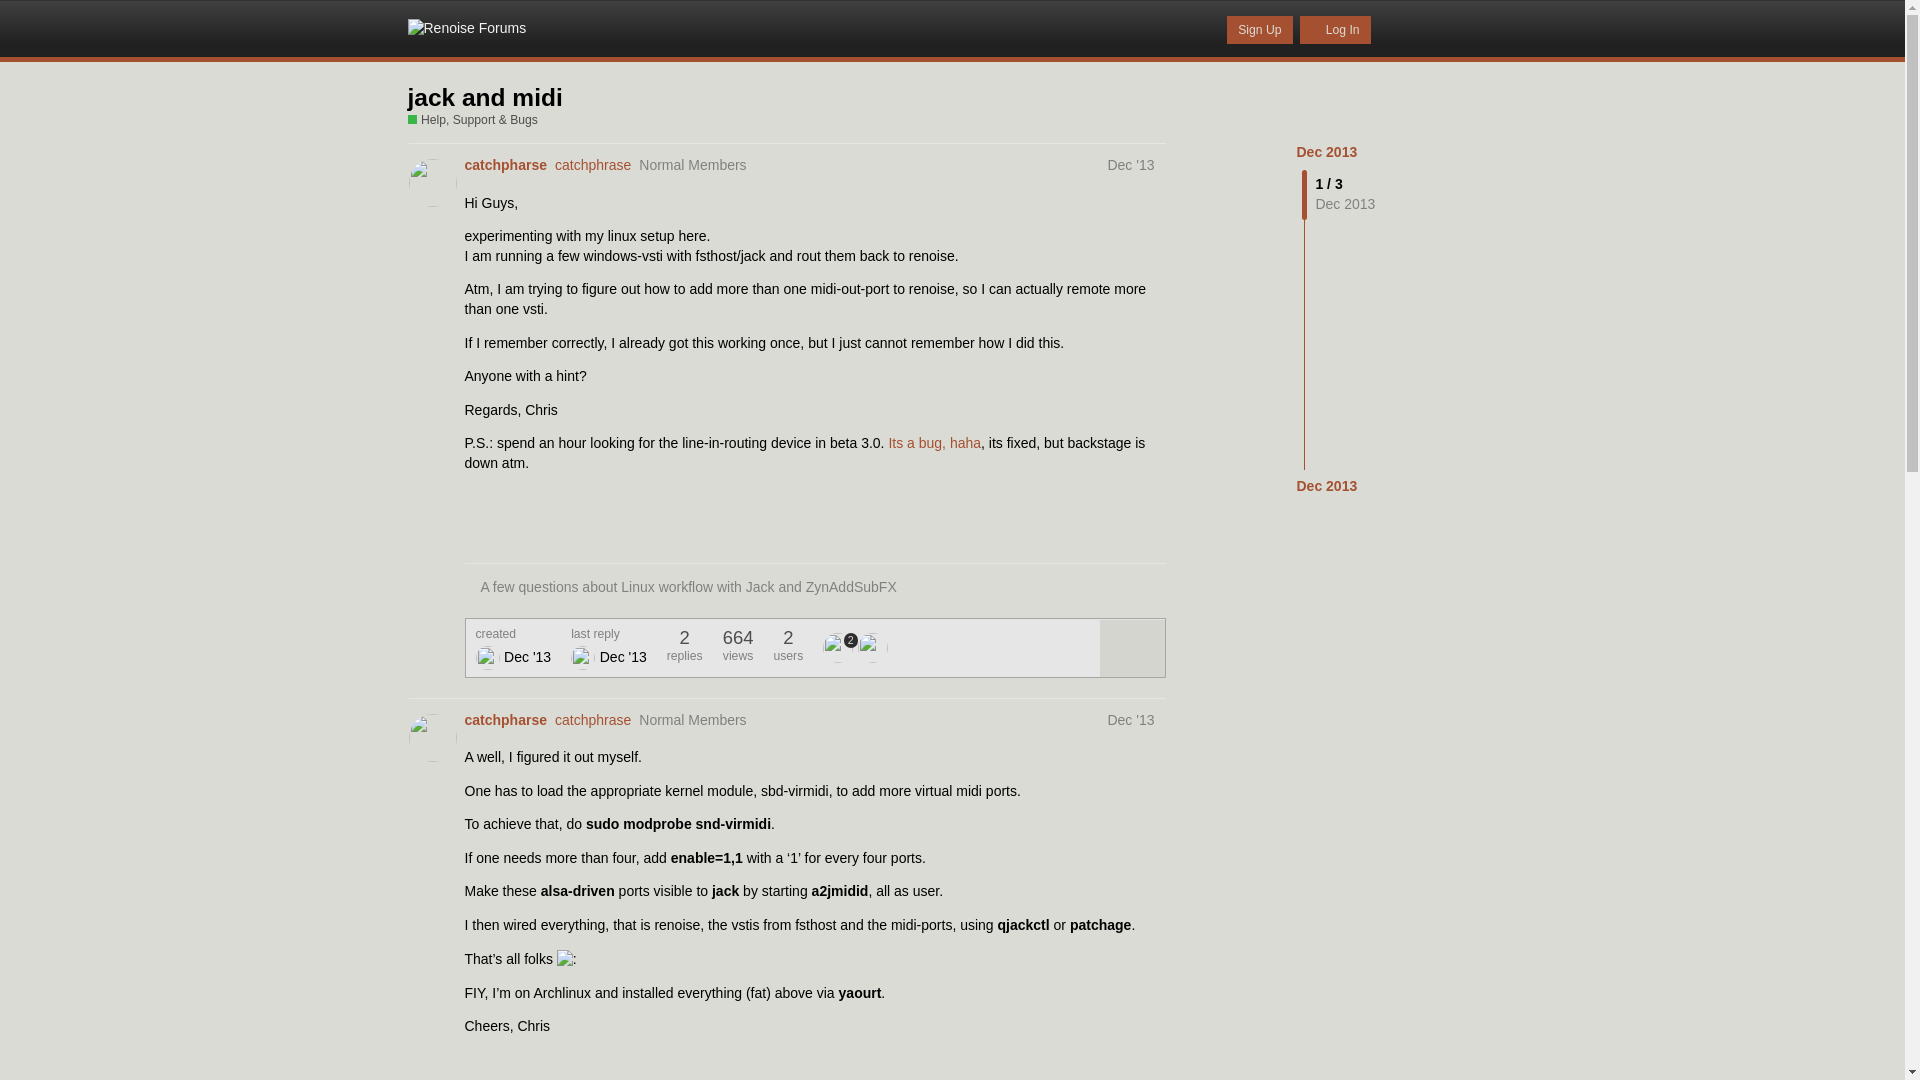 Image resolution: width=1920 pixels, height=1080 pixels. Describe the element at coordinates (934, 443) in the screenshot. I see `Its a bug, haha` at that location.